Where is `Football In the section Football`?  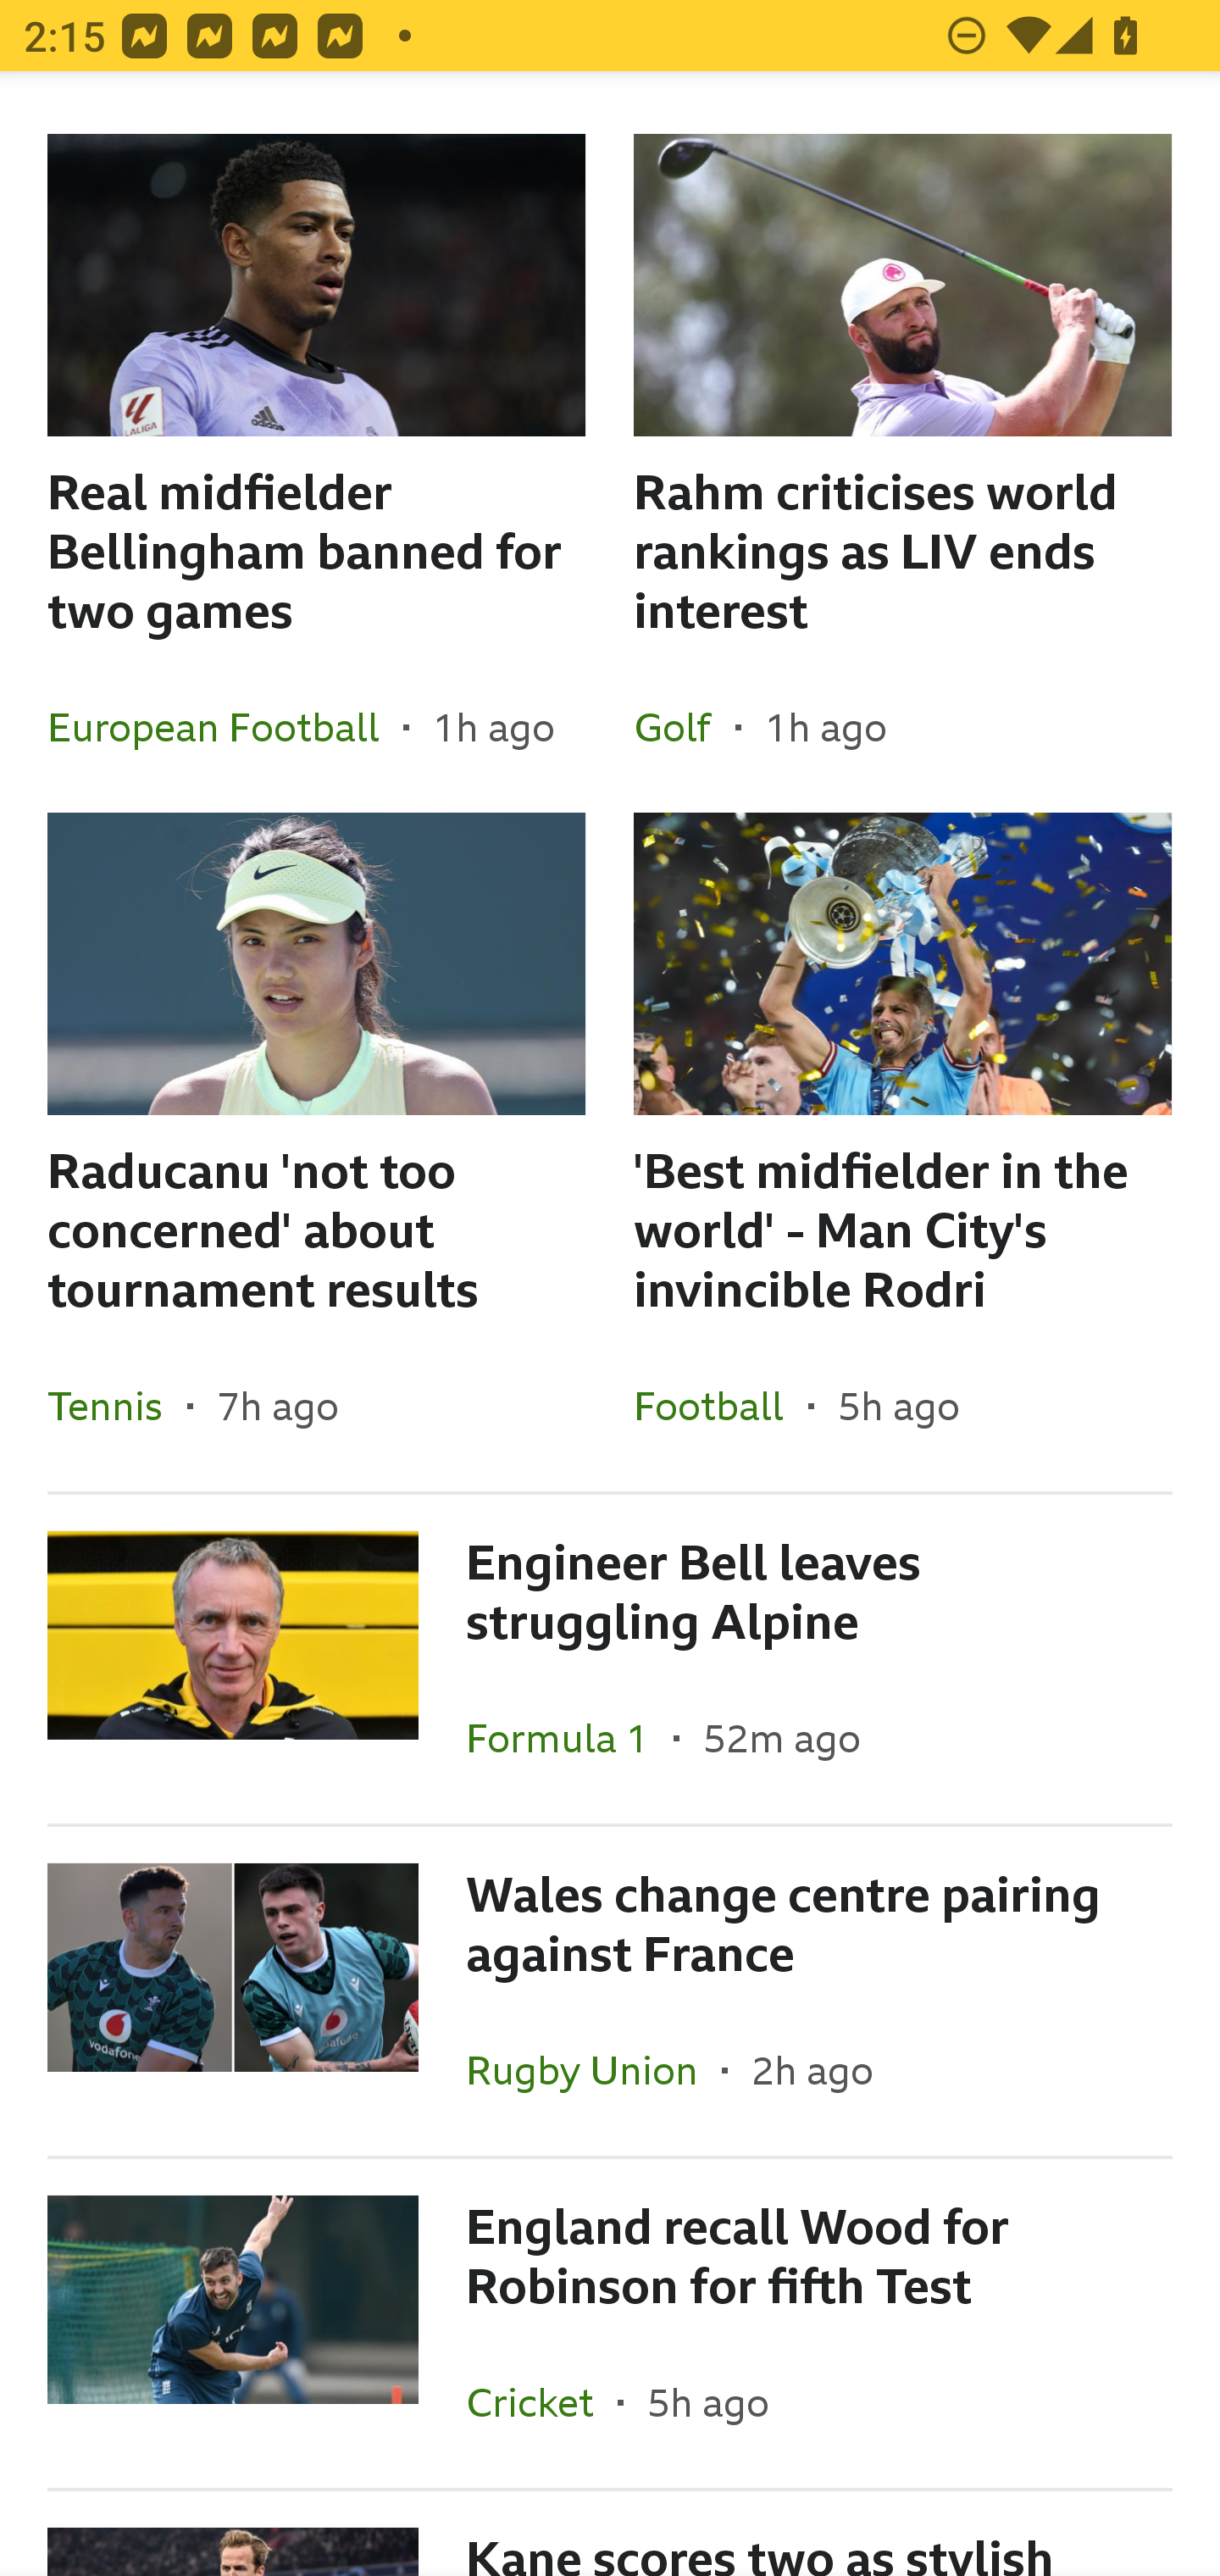 Football In the section Football is located at coordinates (720, 1405).